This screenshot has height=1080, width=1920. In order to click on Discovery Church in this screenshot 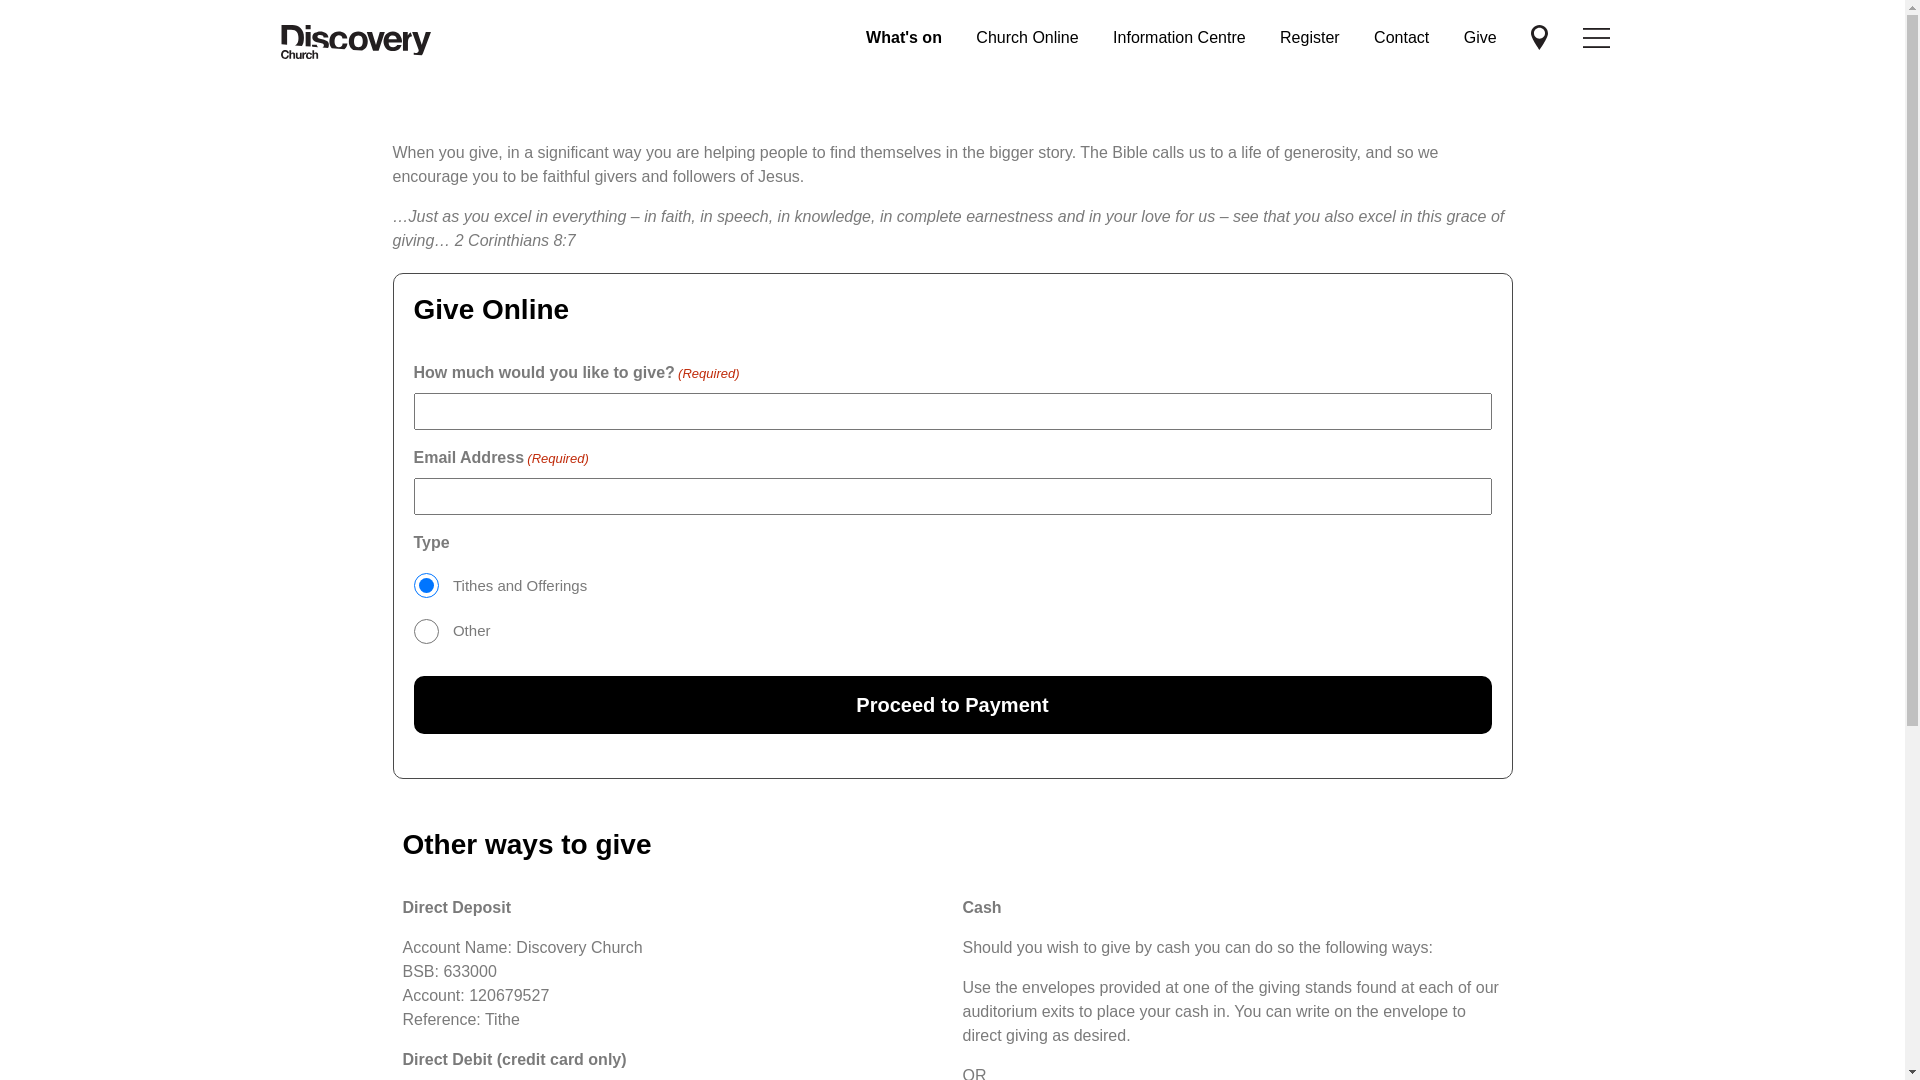, I will do `click(1596, 38)`.